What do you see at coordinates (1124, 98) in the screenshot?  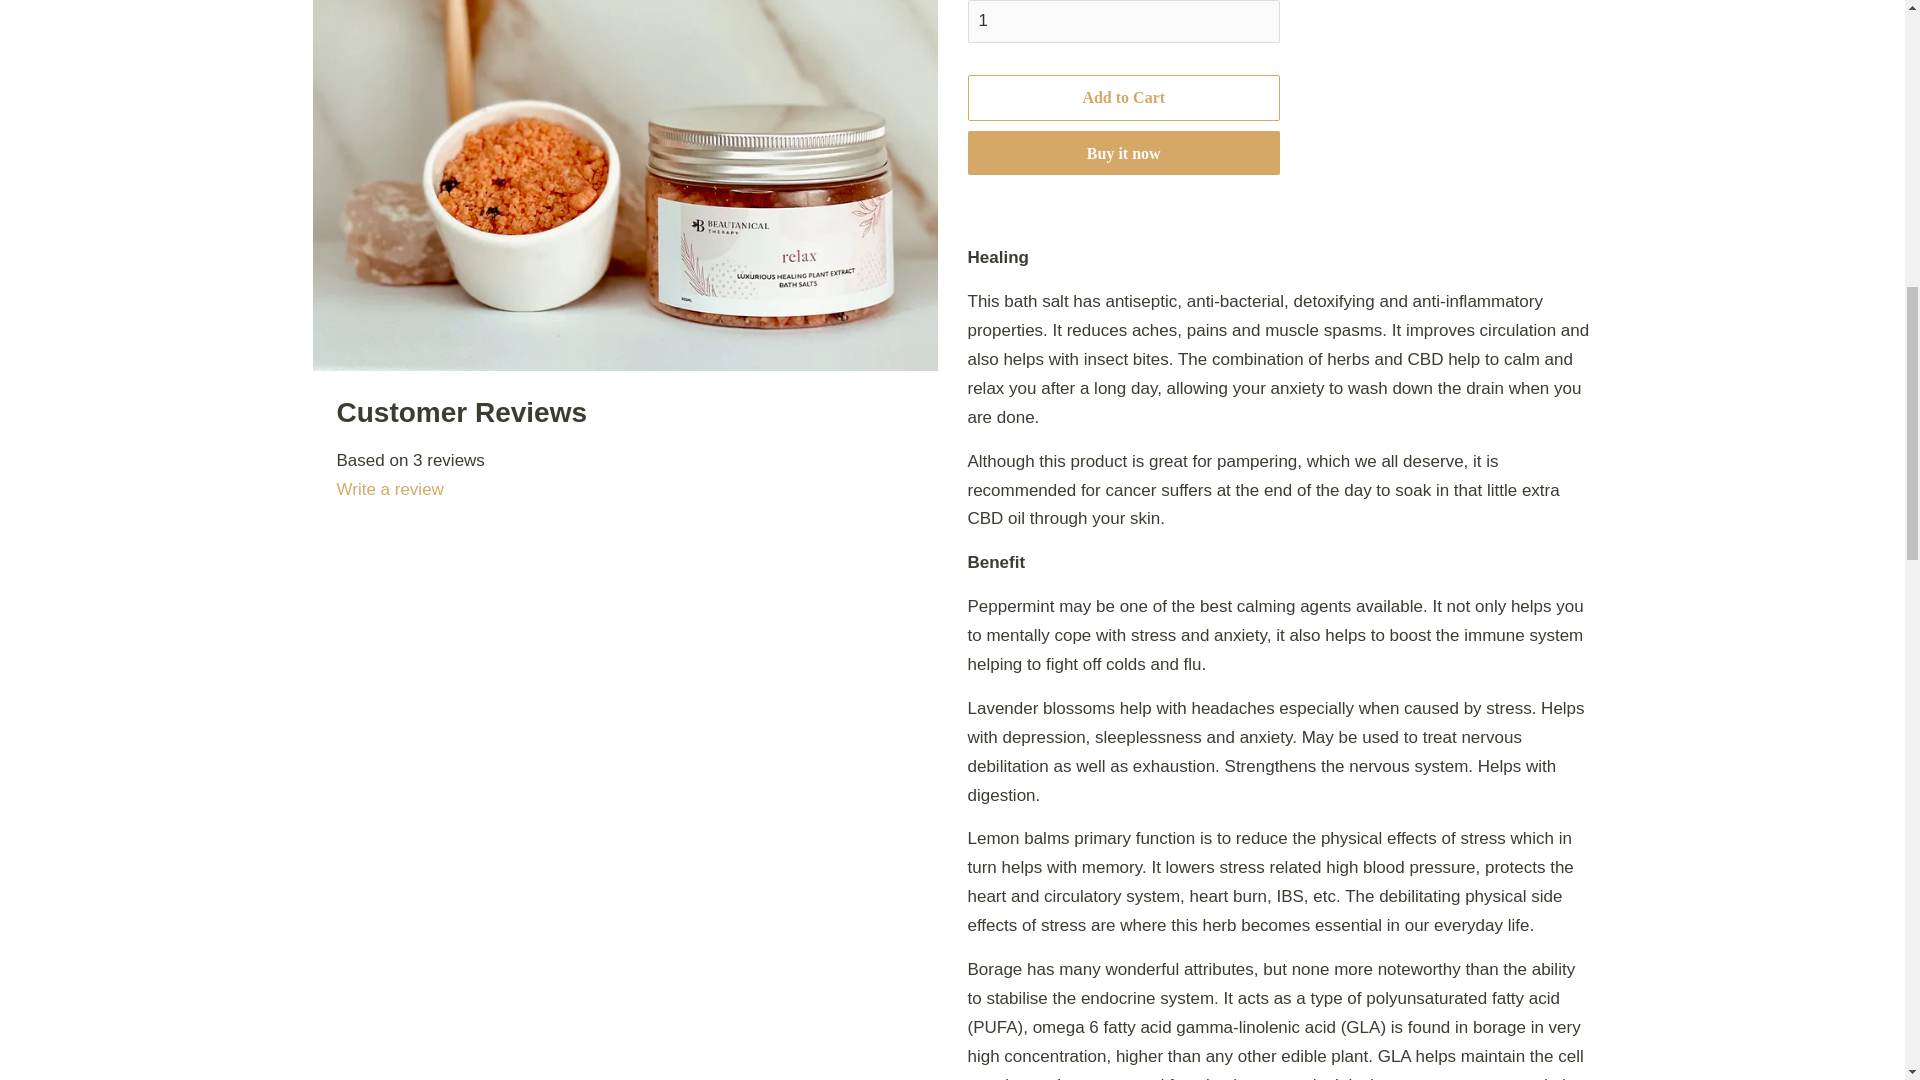 I see `Add to Cart` at bounding box center [1124, 98].